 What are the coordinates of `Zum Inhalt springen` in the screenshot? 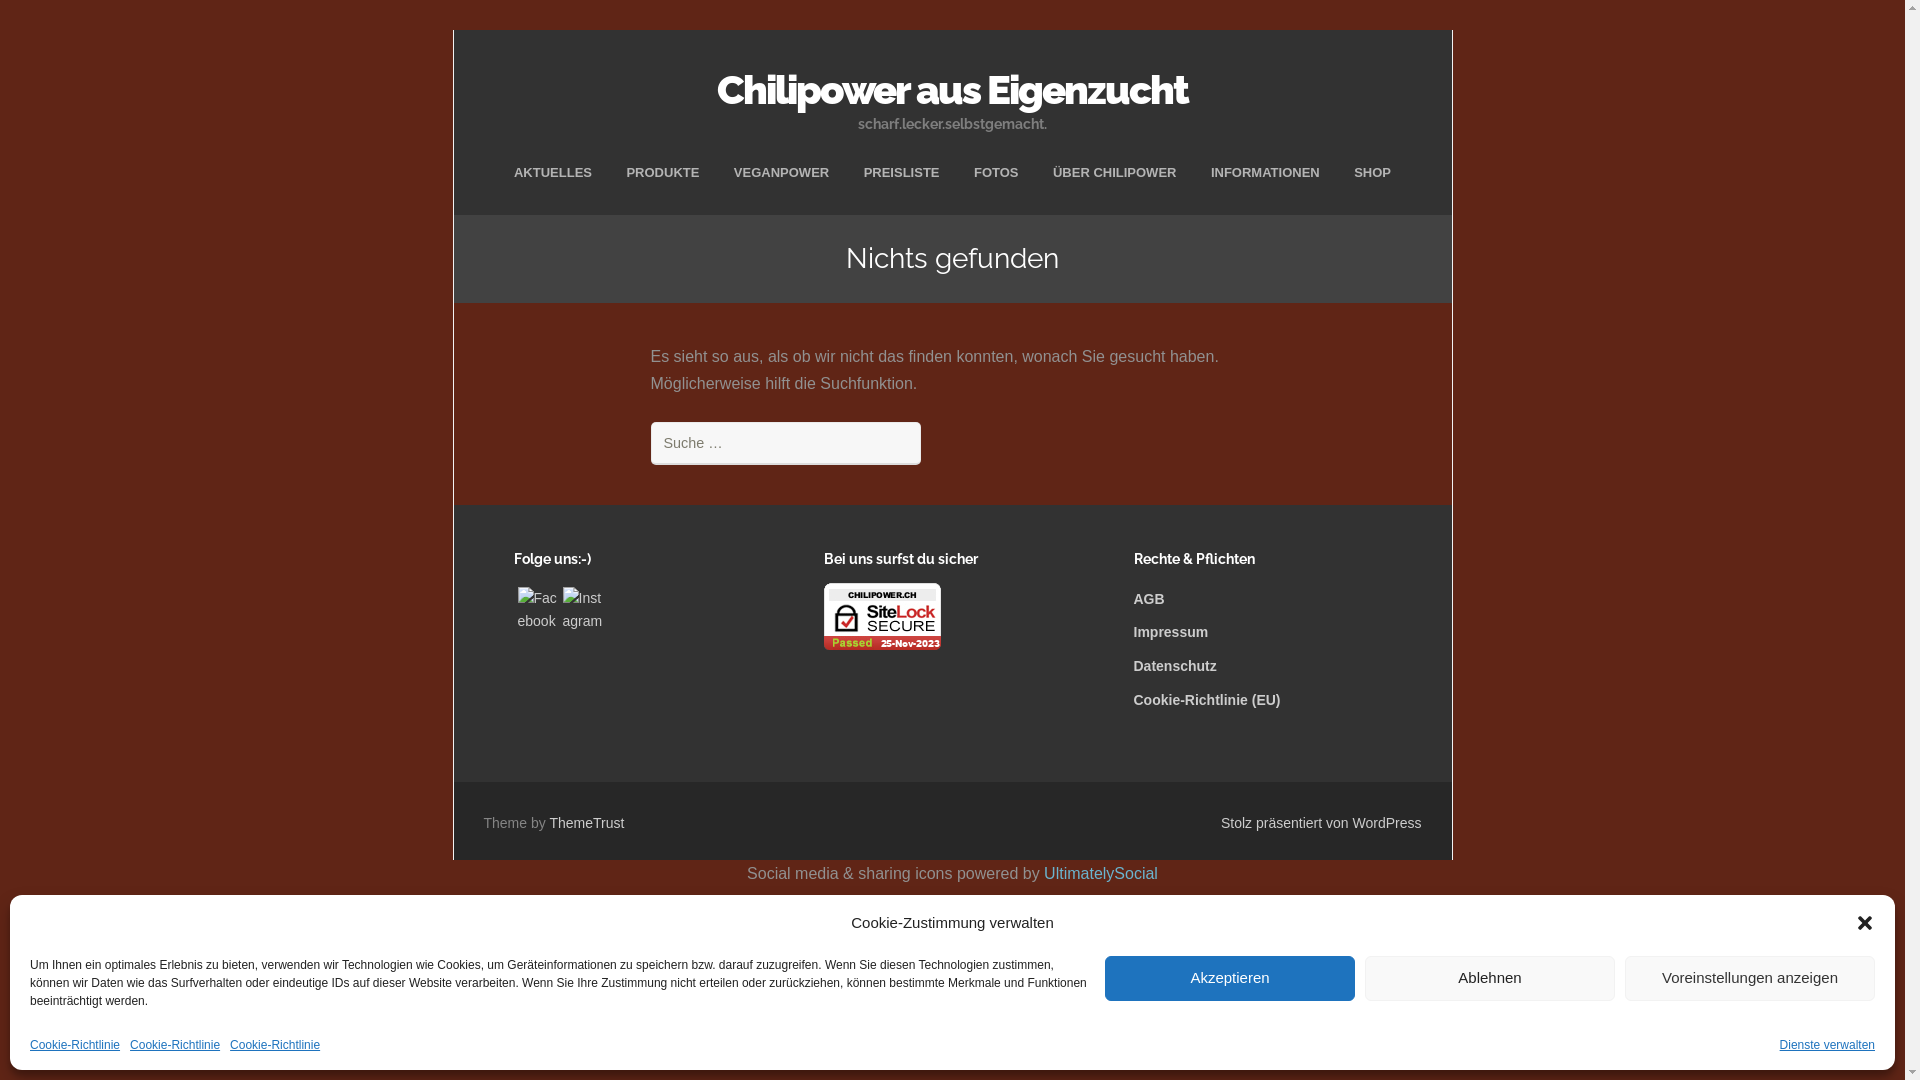 It's located at (952, 158).